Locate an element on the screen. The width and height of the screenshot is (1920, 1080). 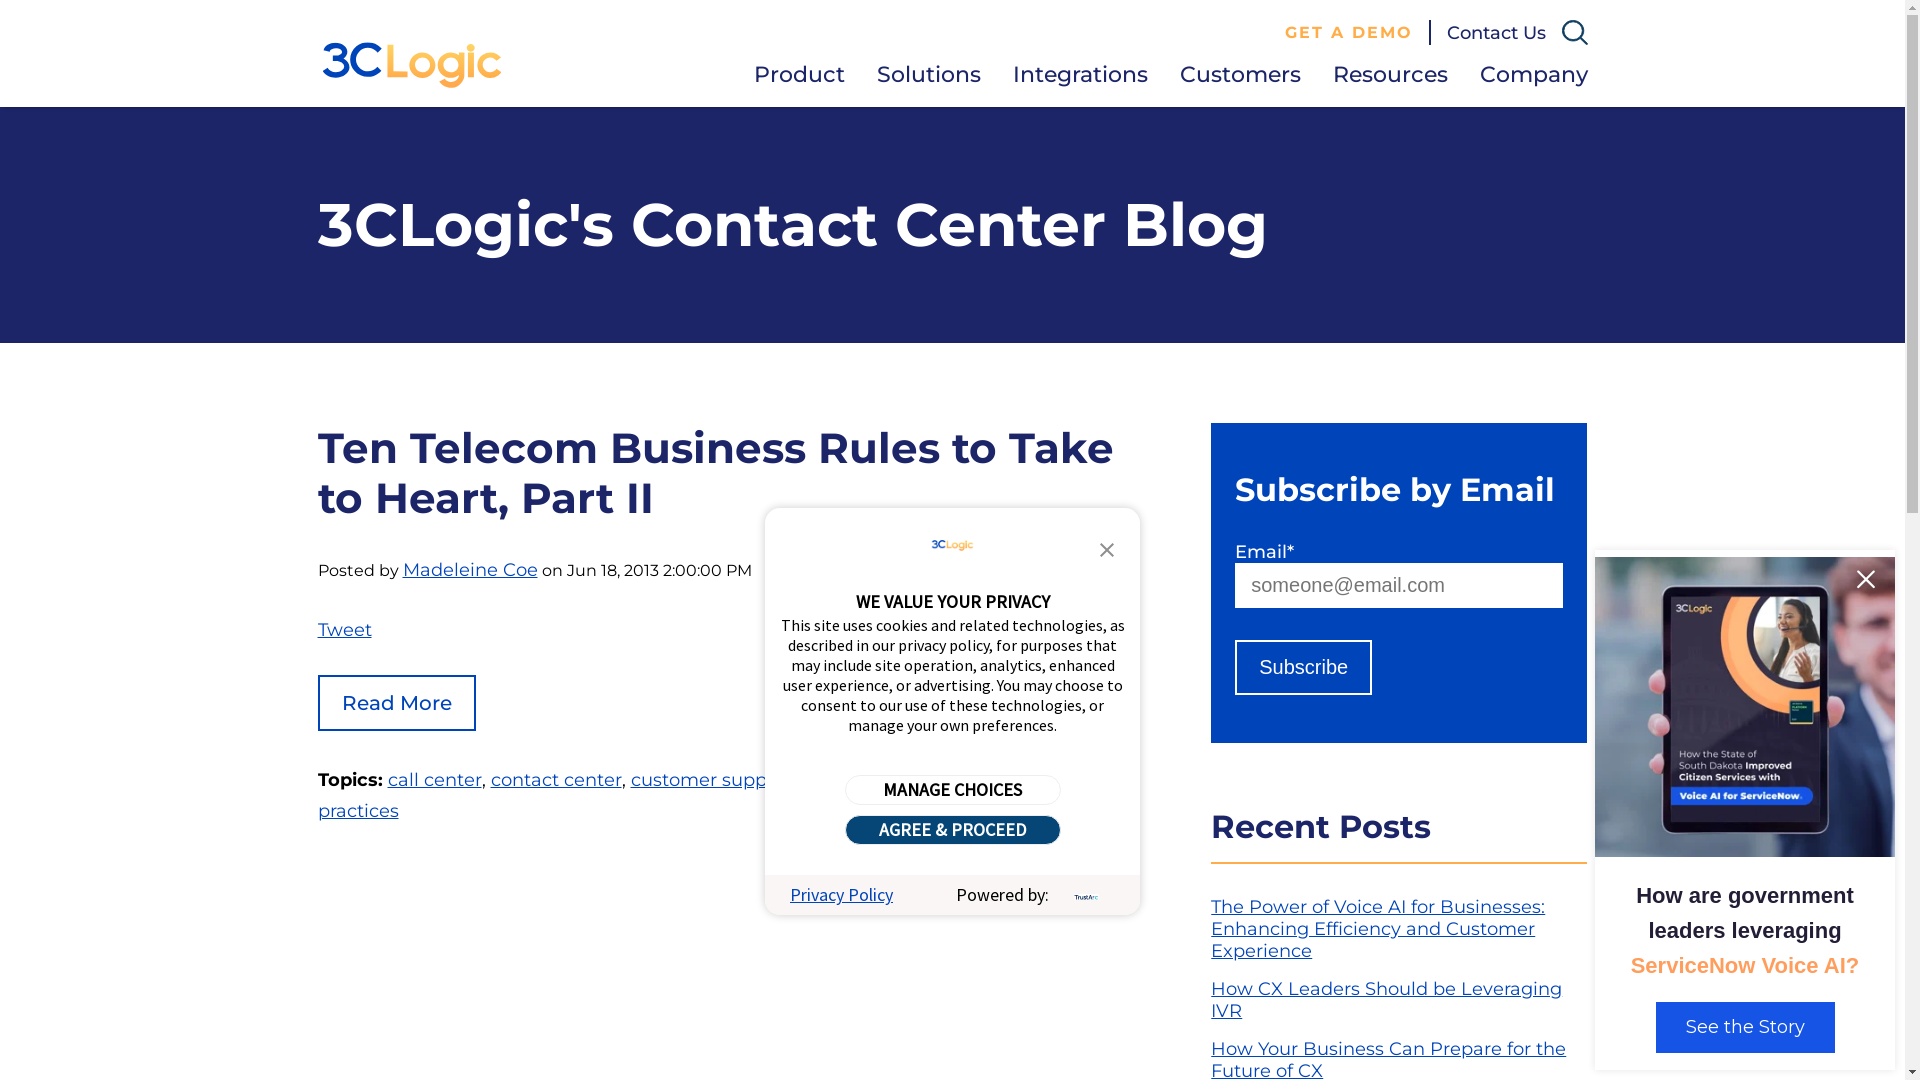
AGREE & PROCEED is located at coordinates (952, 830).